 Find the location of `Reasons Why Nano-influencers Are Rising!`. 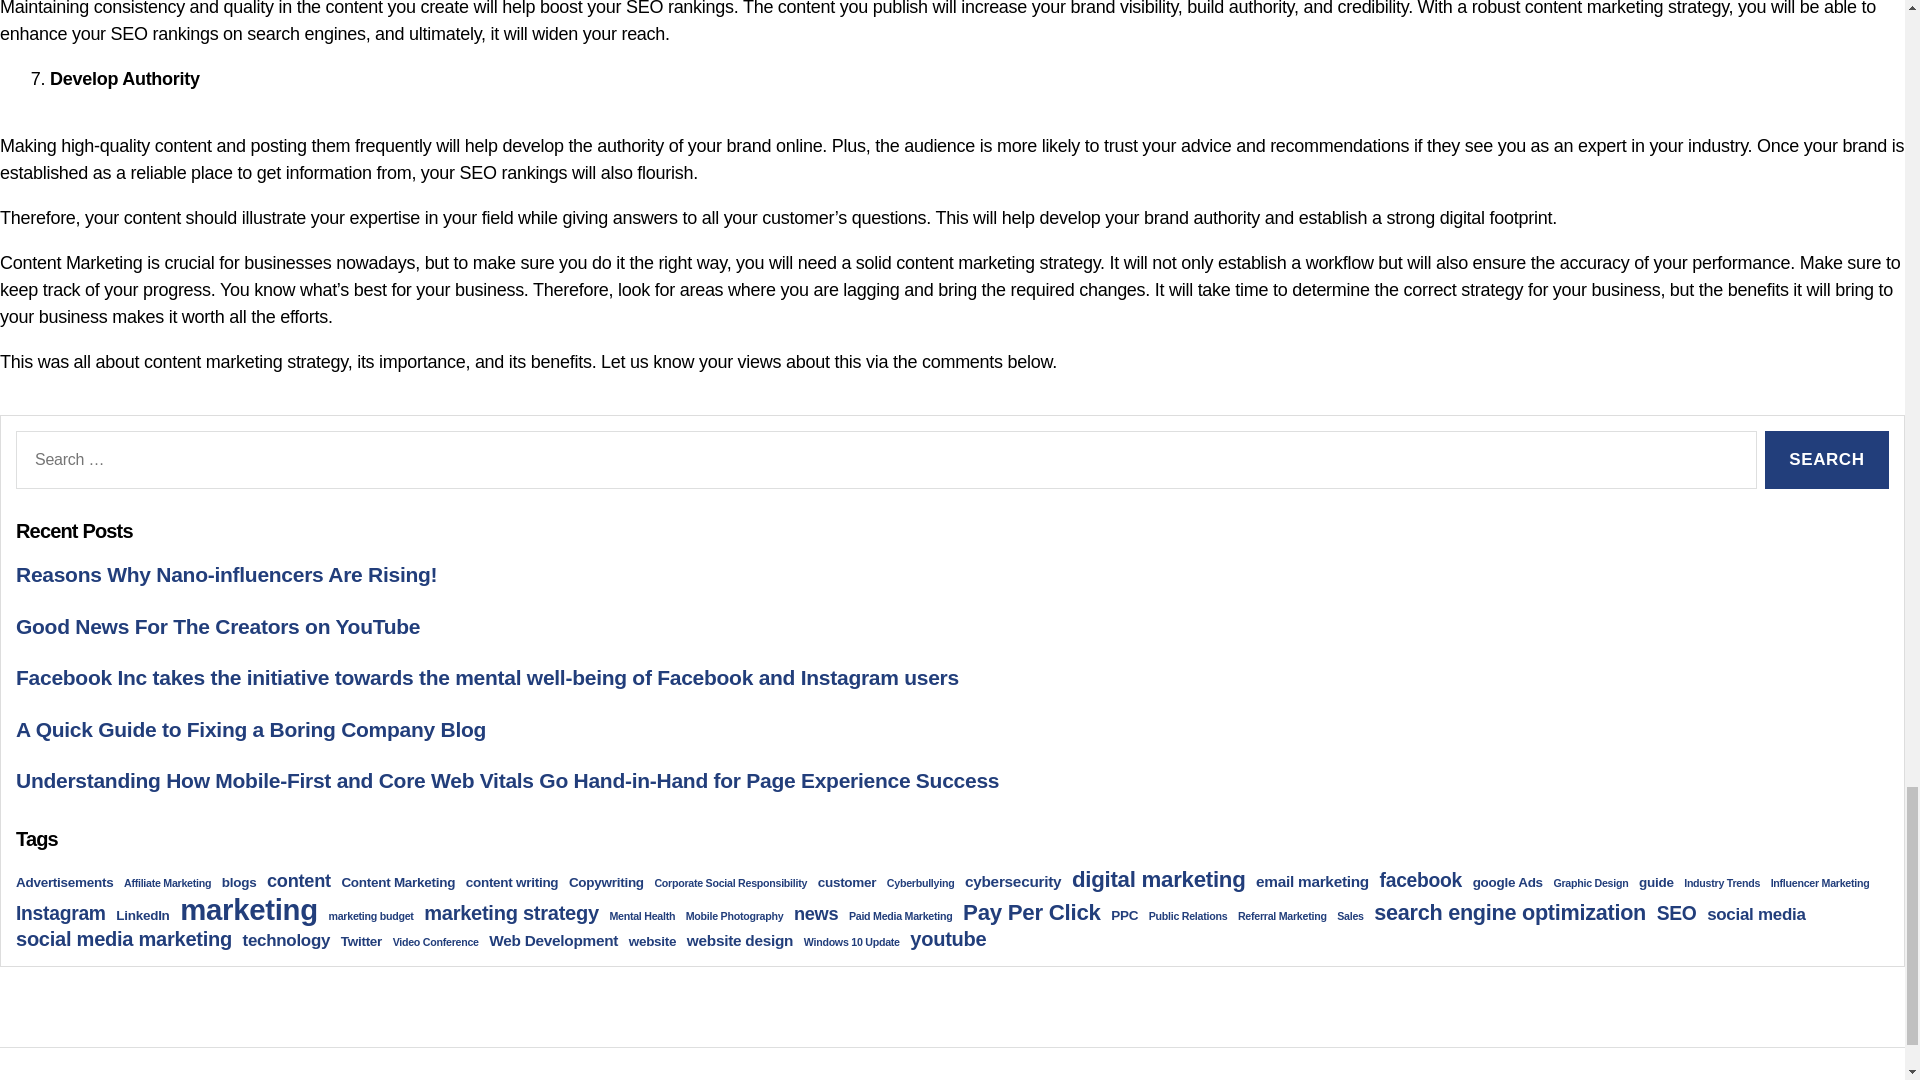

Reasons Why Nano-influencers Are Rising! is located at coordinates (226, 574).